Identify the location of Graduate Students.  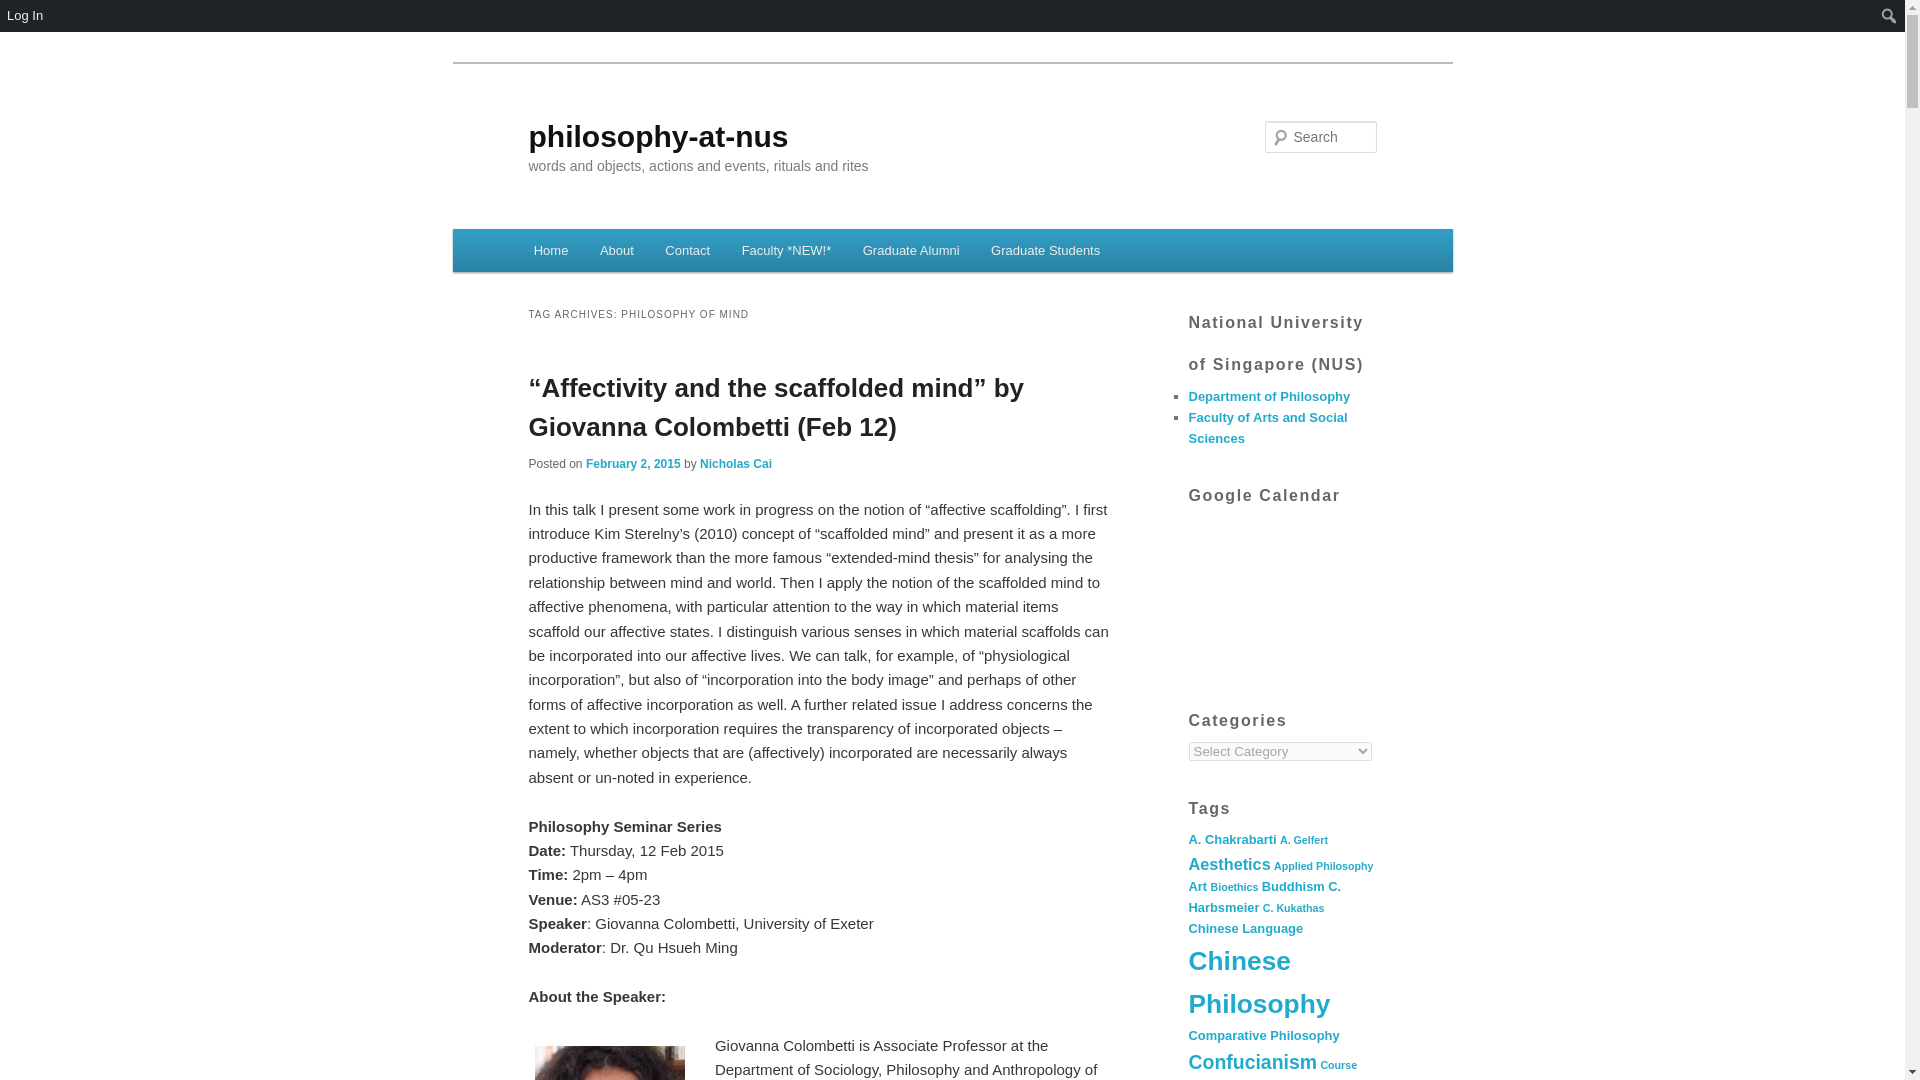
(1045, 250).